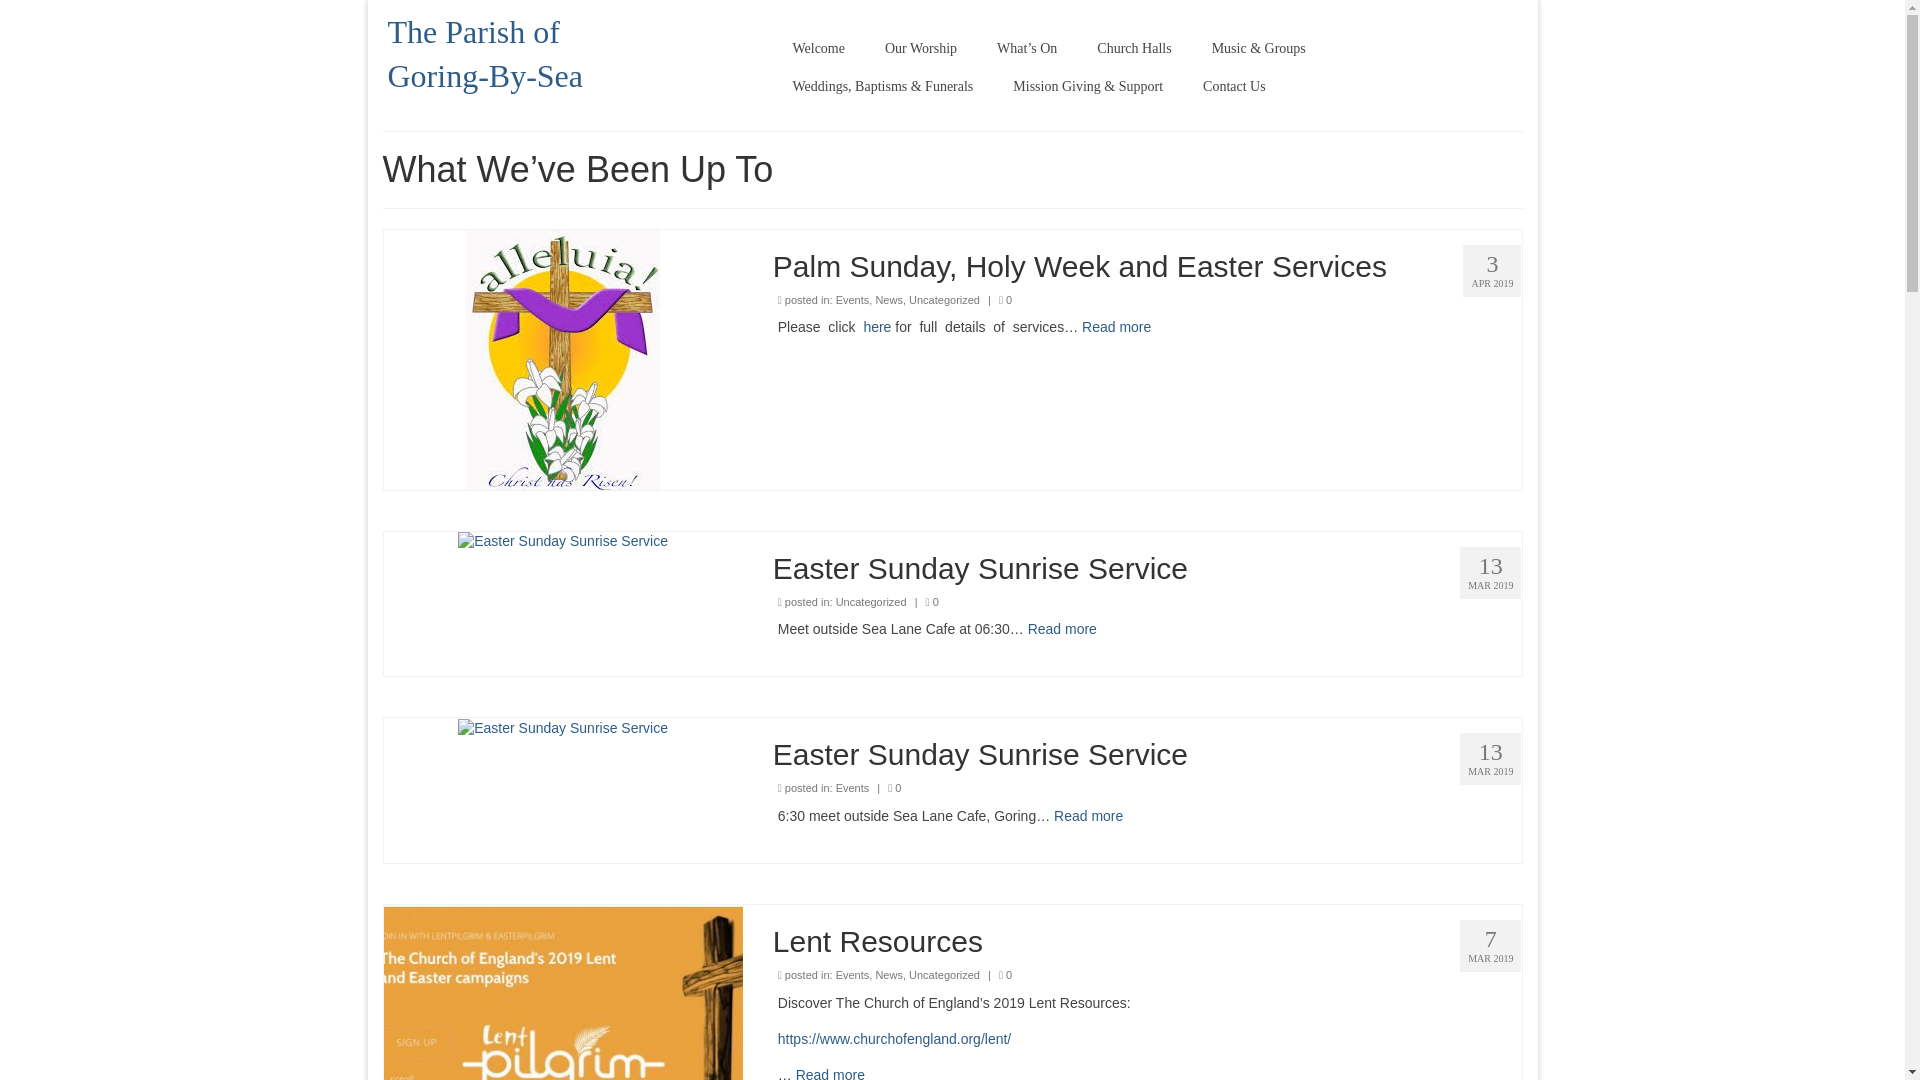 This screenshot has height=1080, width=1920. I want to click on Easter Sunday Sunrise Service, so click(563, 727).